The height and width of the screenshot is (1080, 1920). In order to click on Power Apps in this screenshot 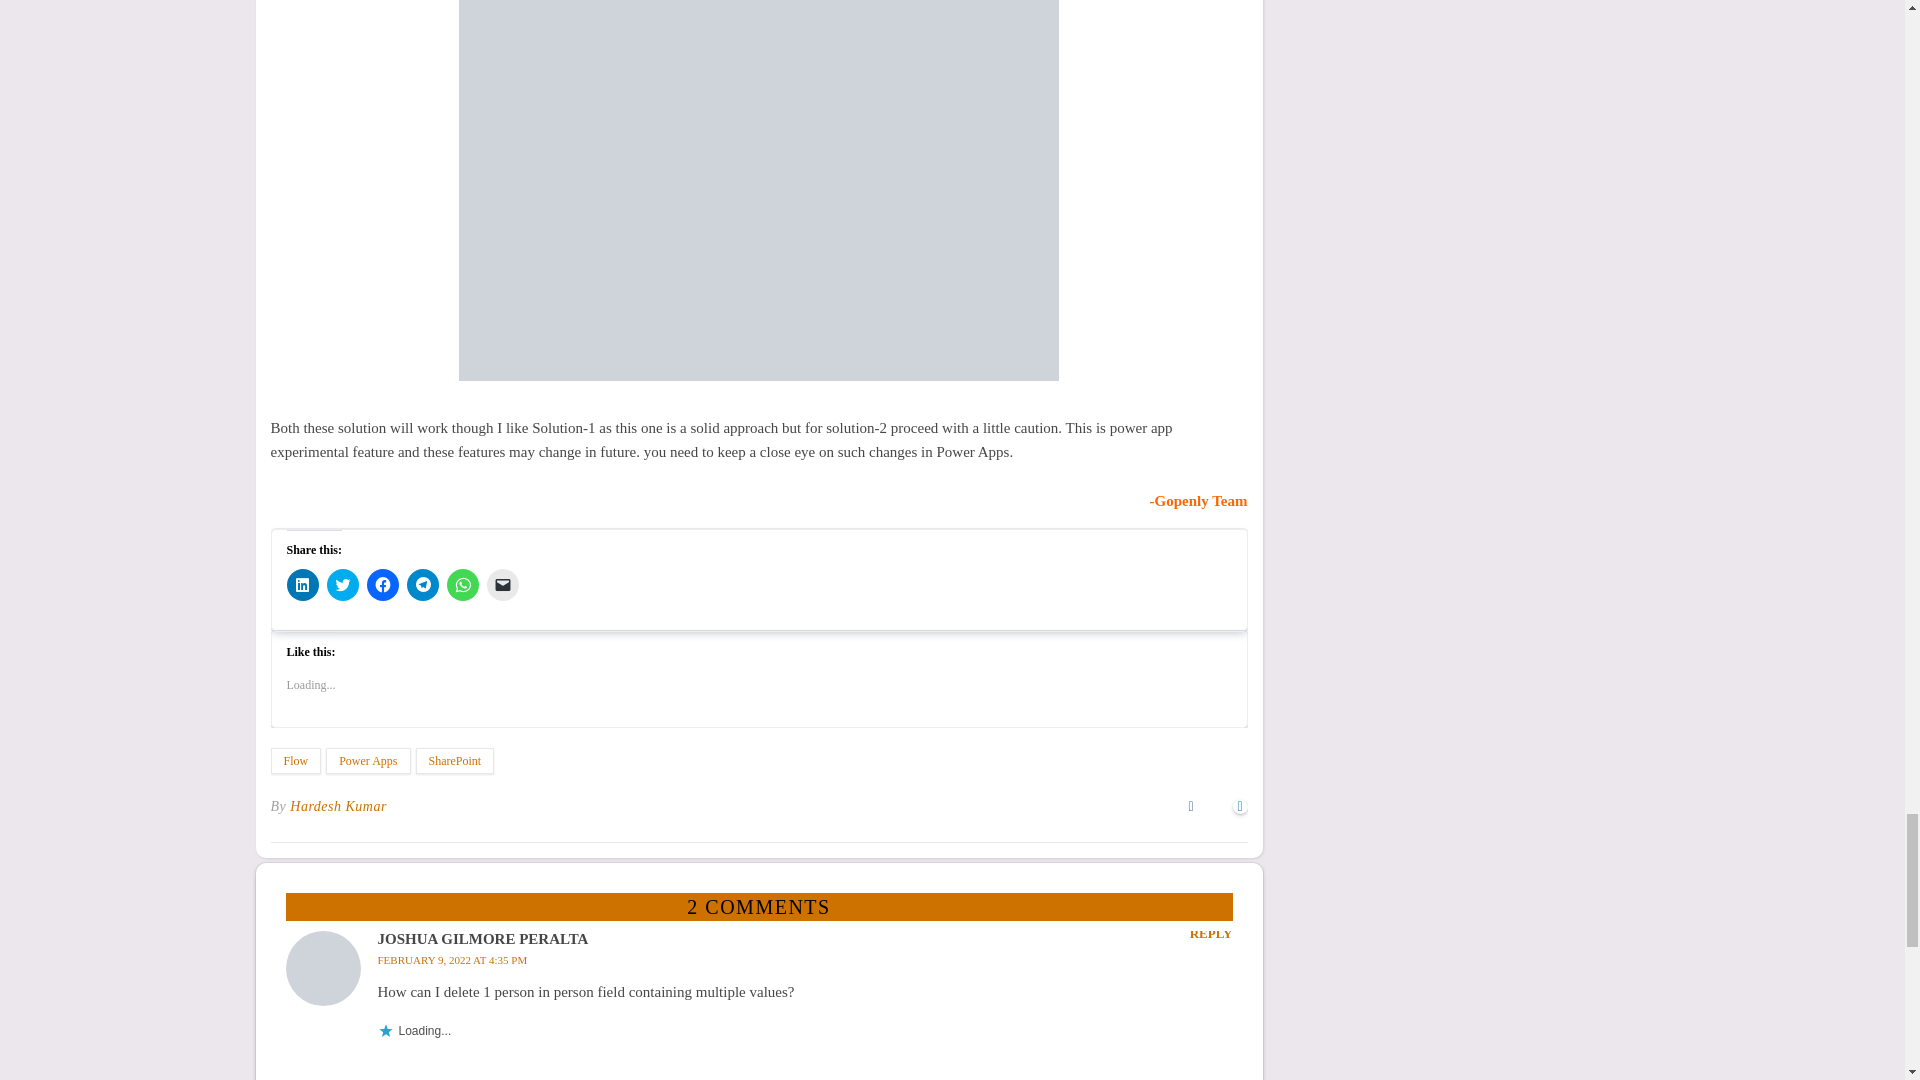, I will do `click(368, 761)`.